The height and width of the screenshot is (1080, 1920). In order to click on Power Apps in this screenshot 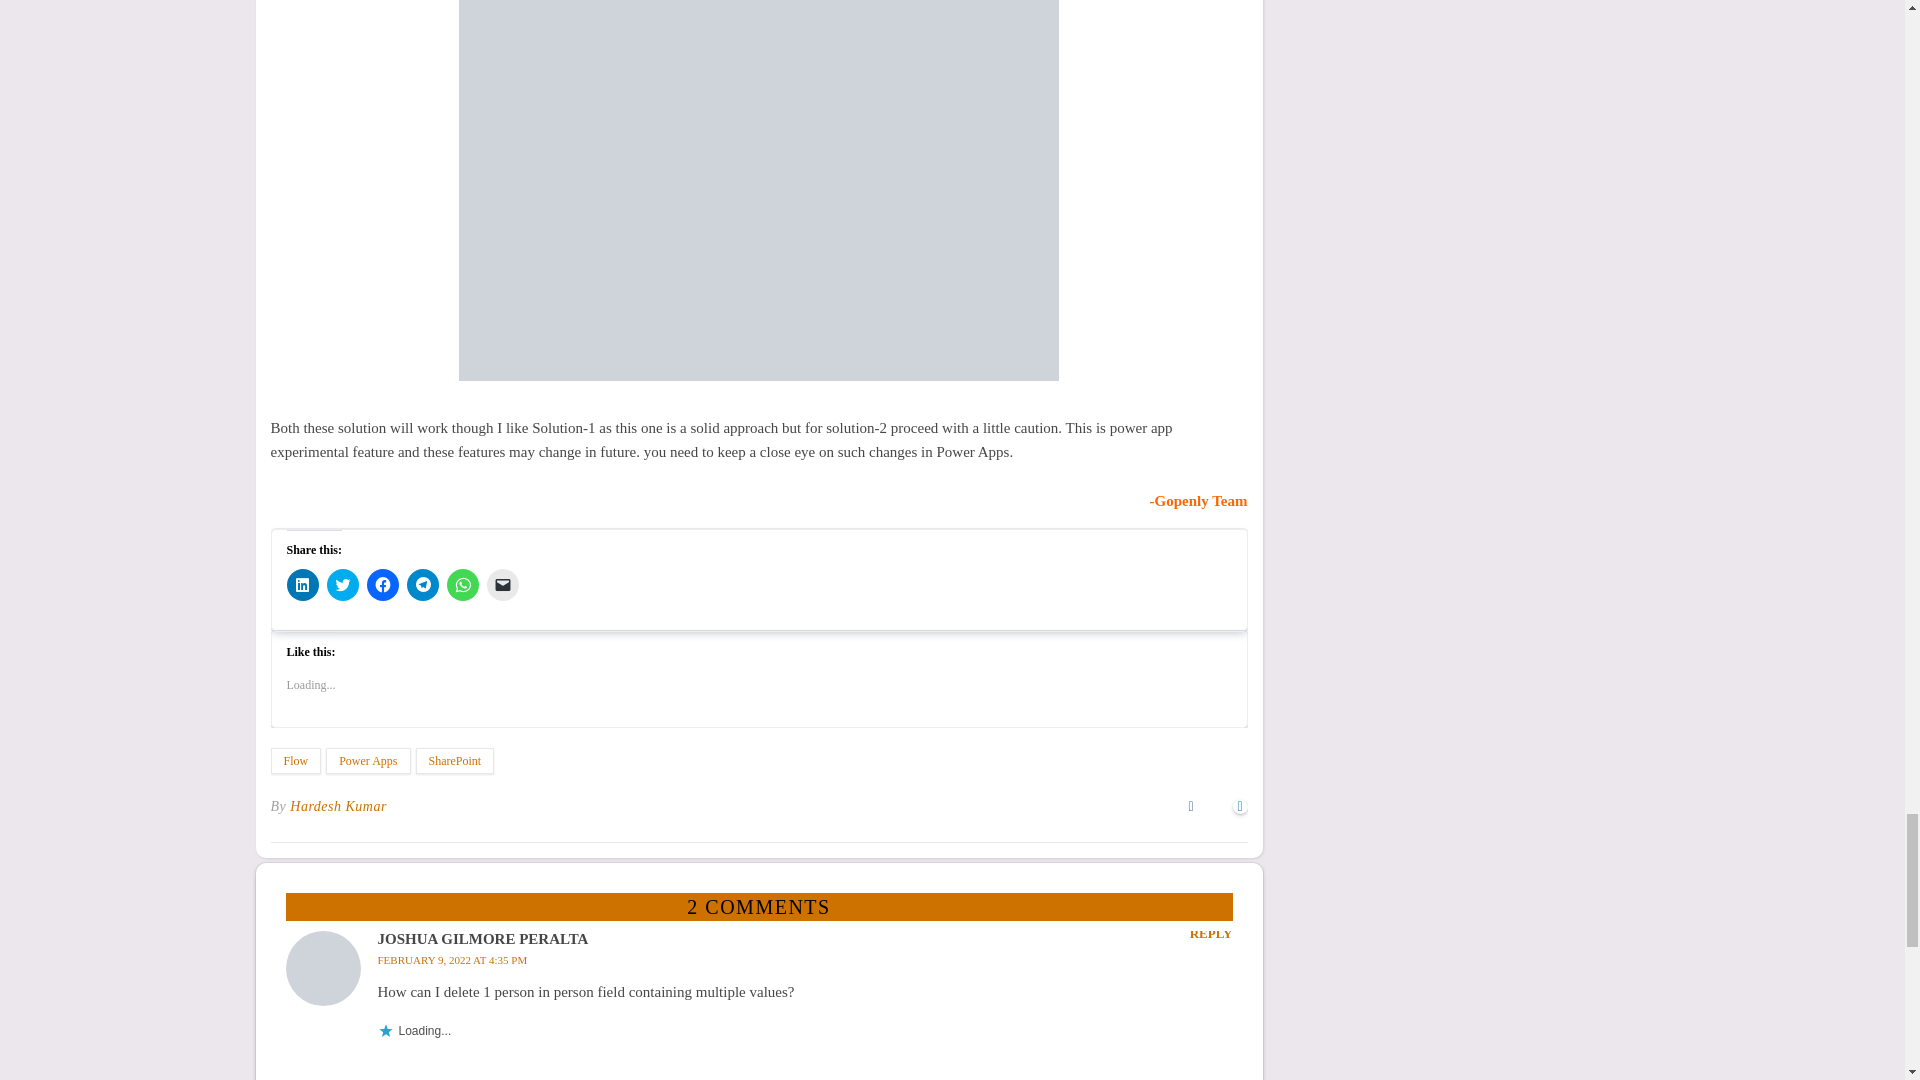, I will do `click(368, 761)`.